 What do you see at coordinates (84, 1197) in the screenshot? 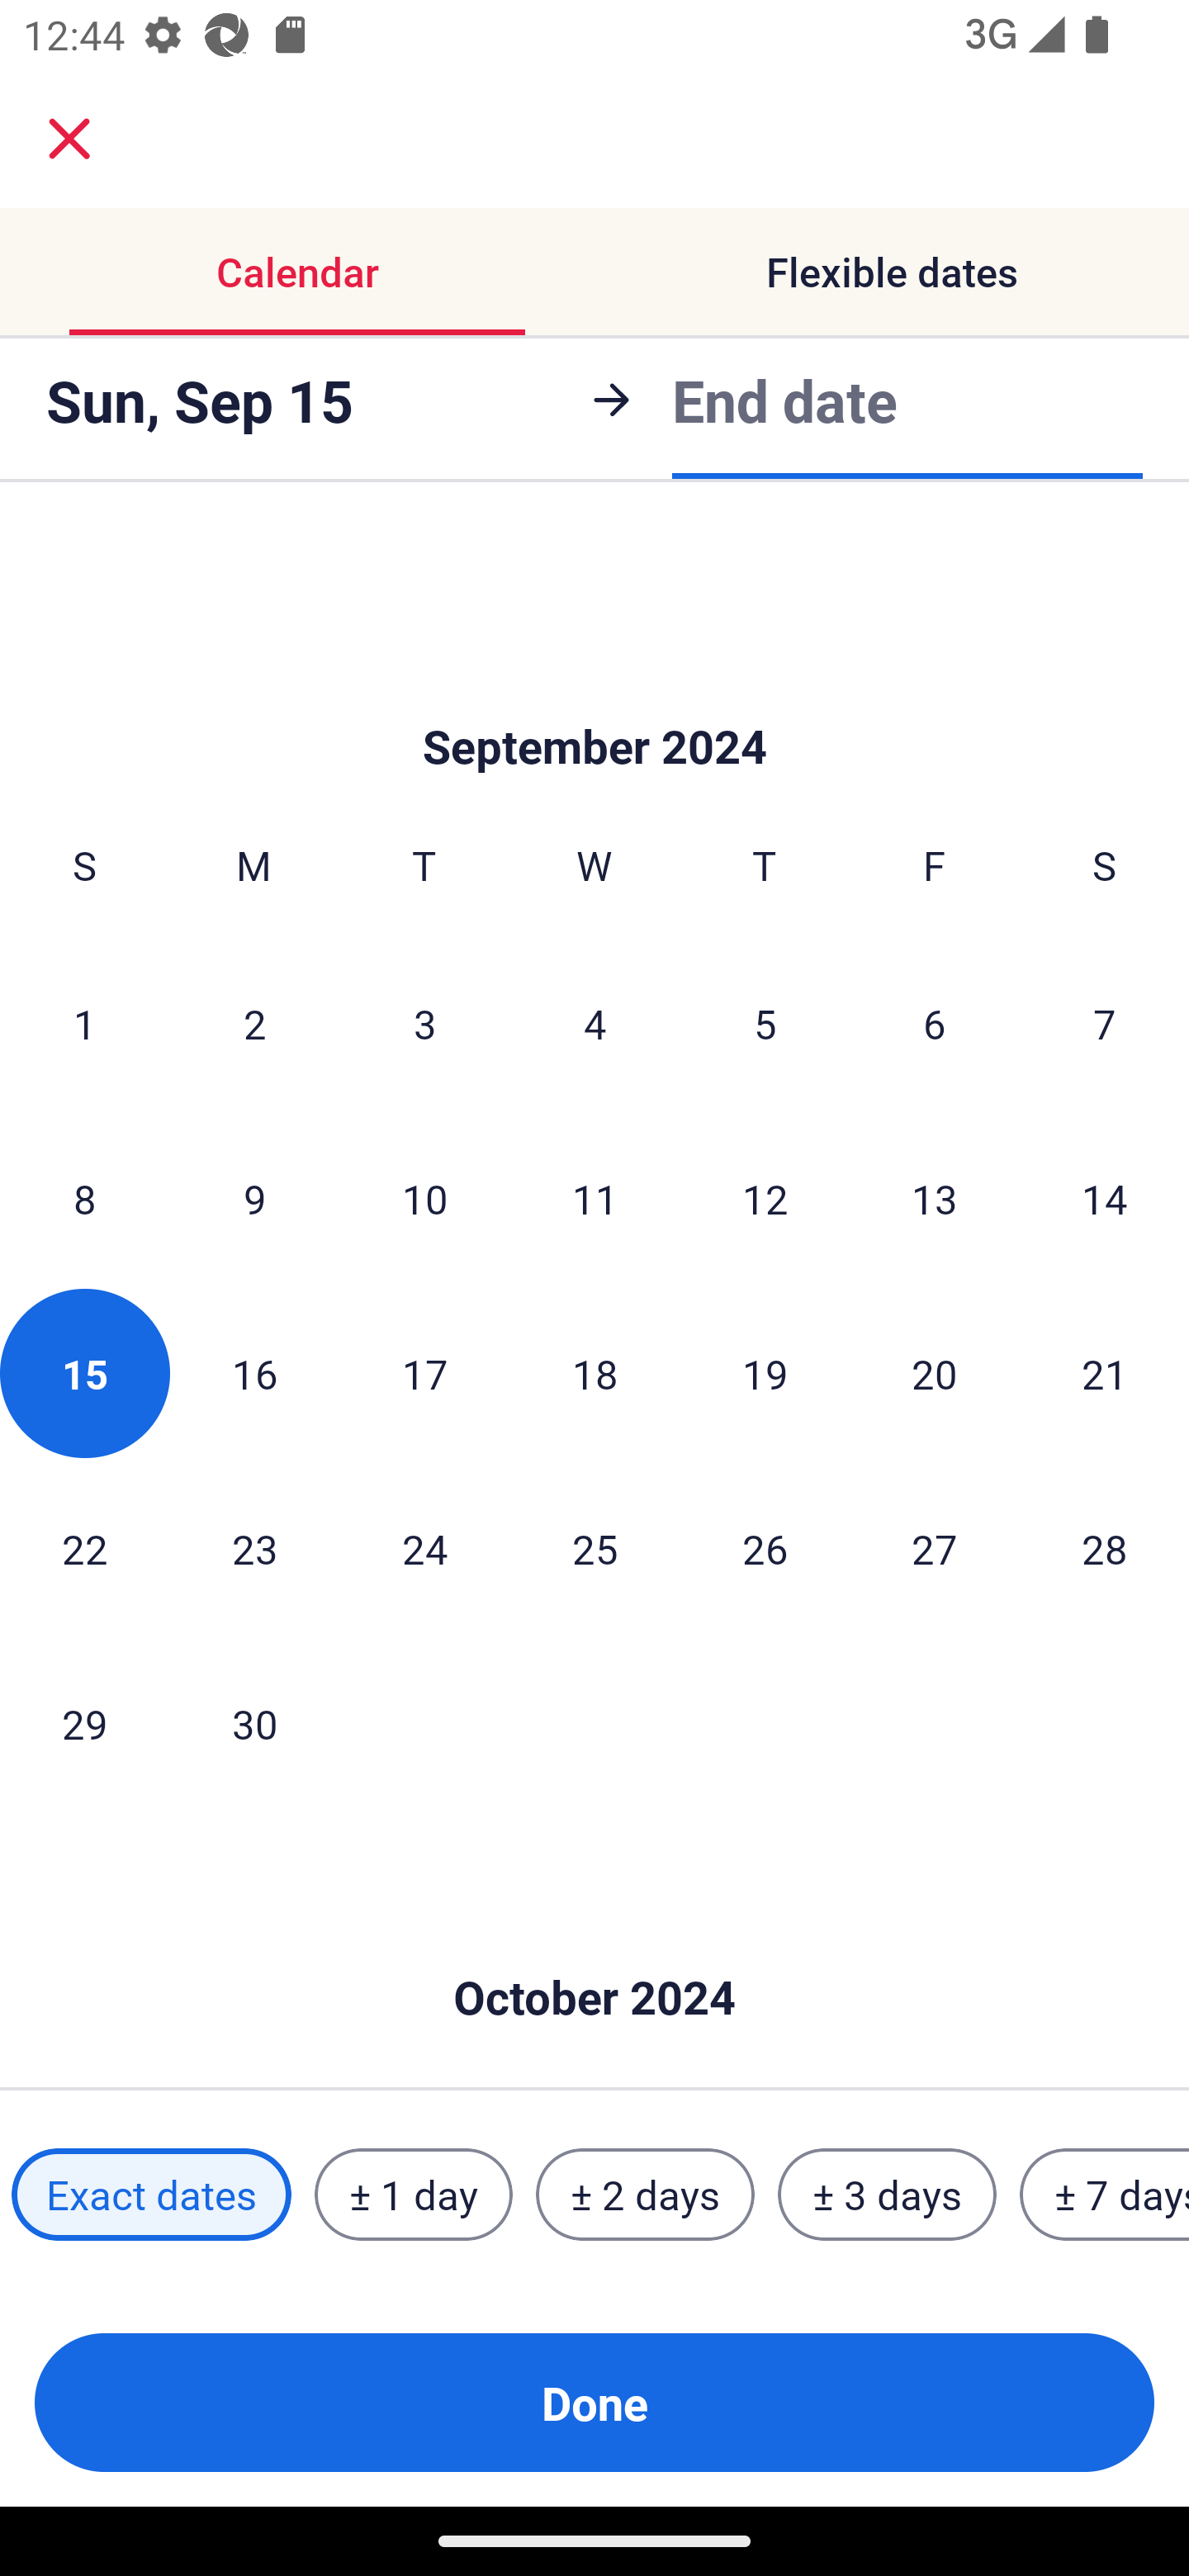
I see `8 Sunday, September 8, 2024` at bounding box center [84, 1197].